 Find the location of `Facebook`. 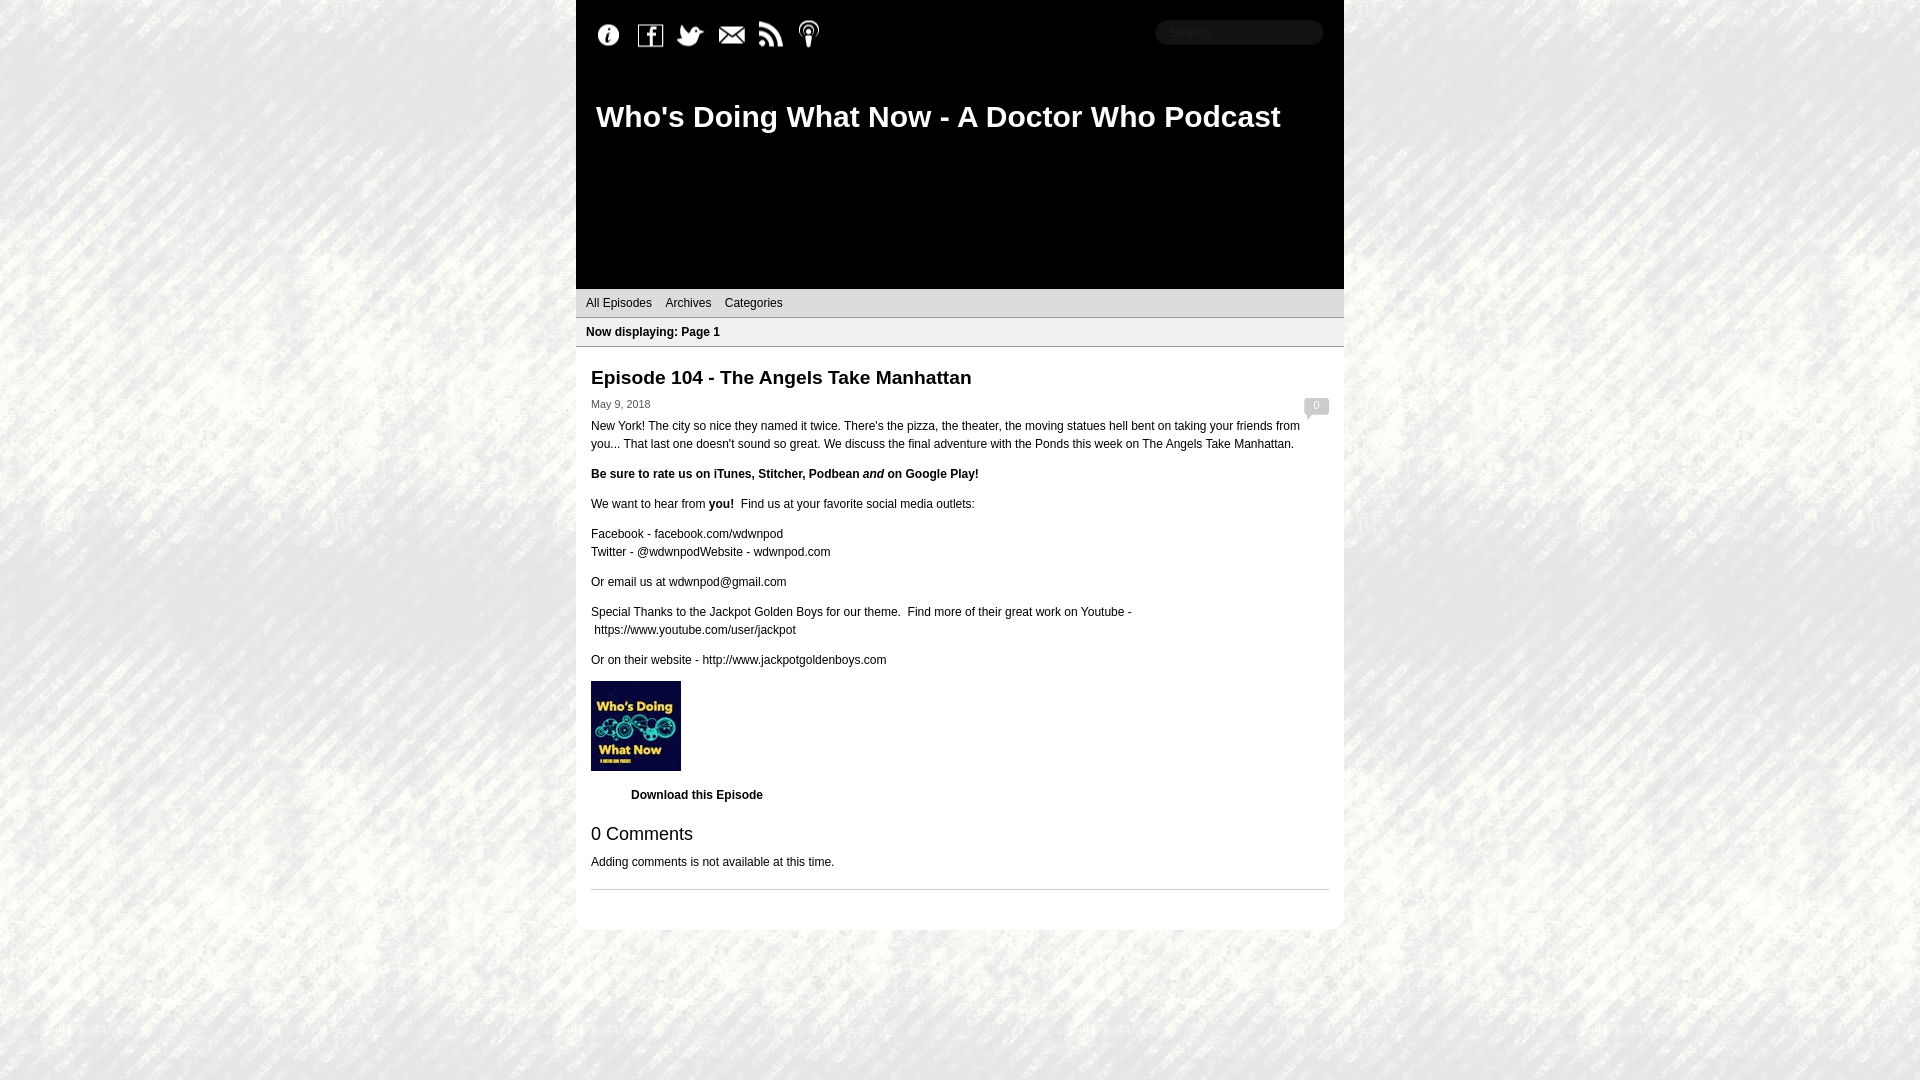

Facebook is located at coordinates (655, 35).